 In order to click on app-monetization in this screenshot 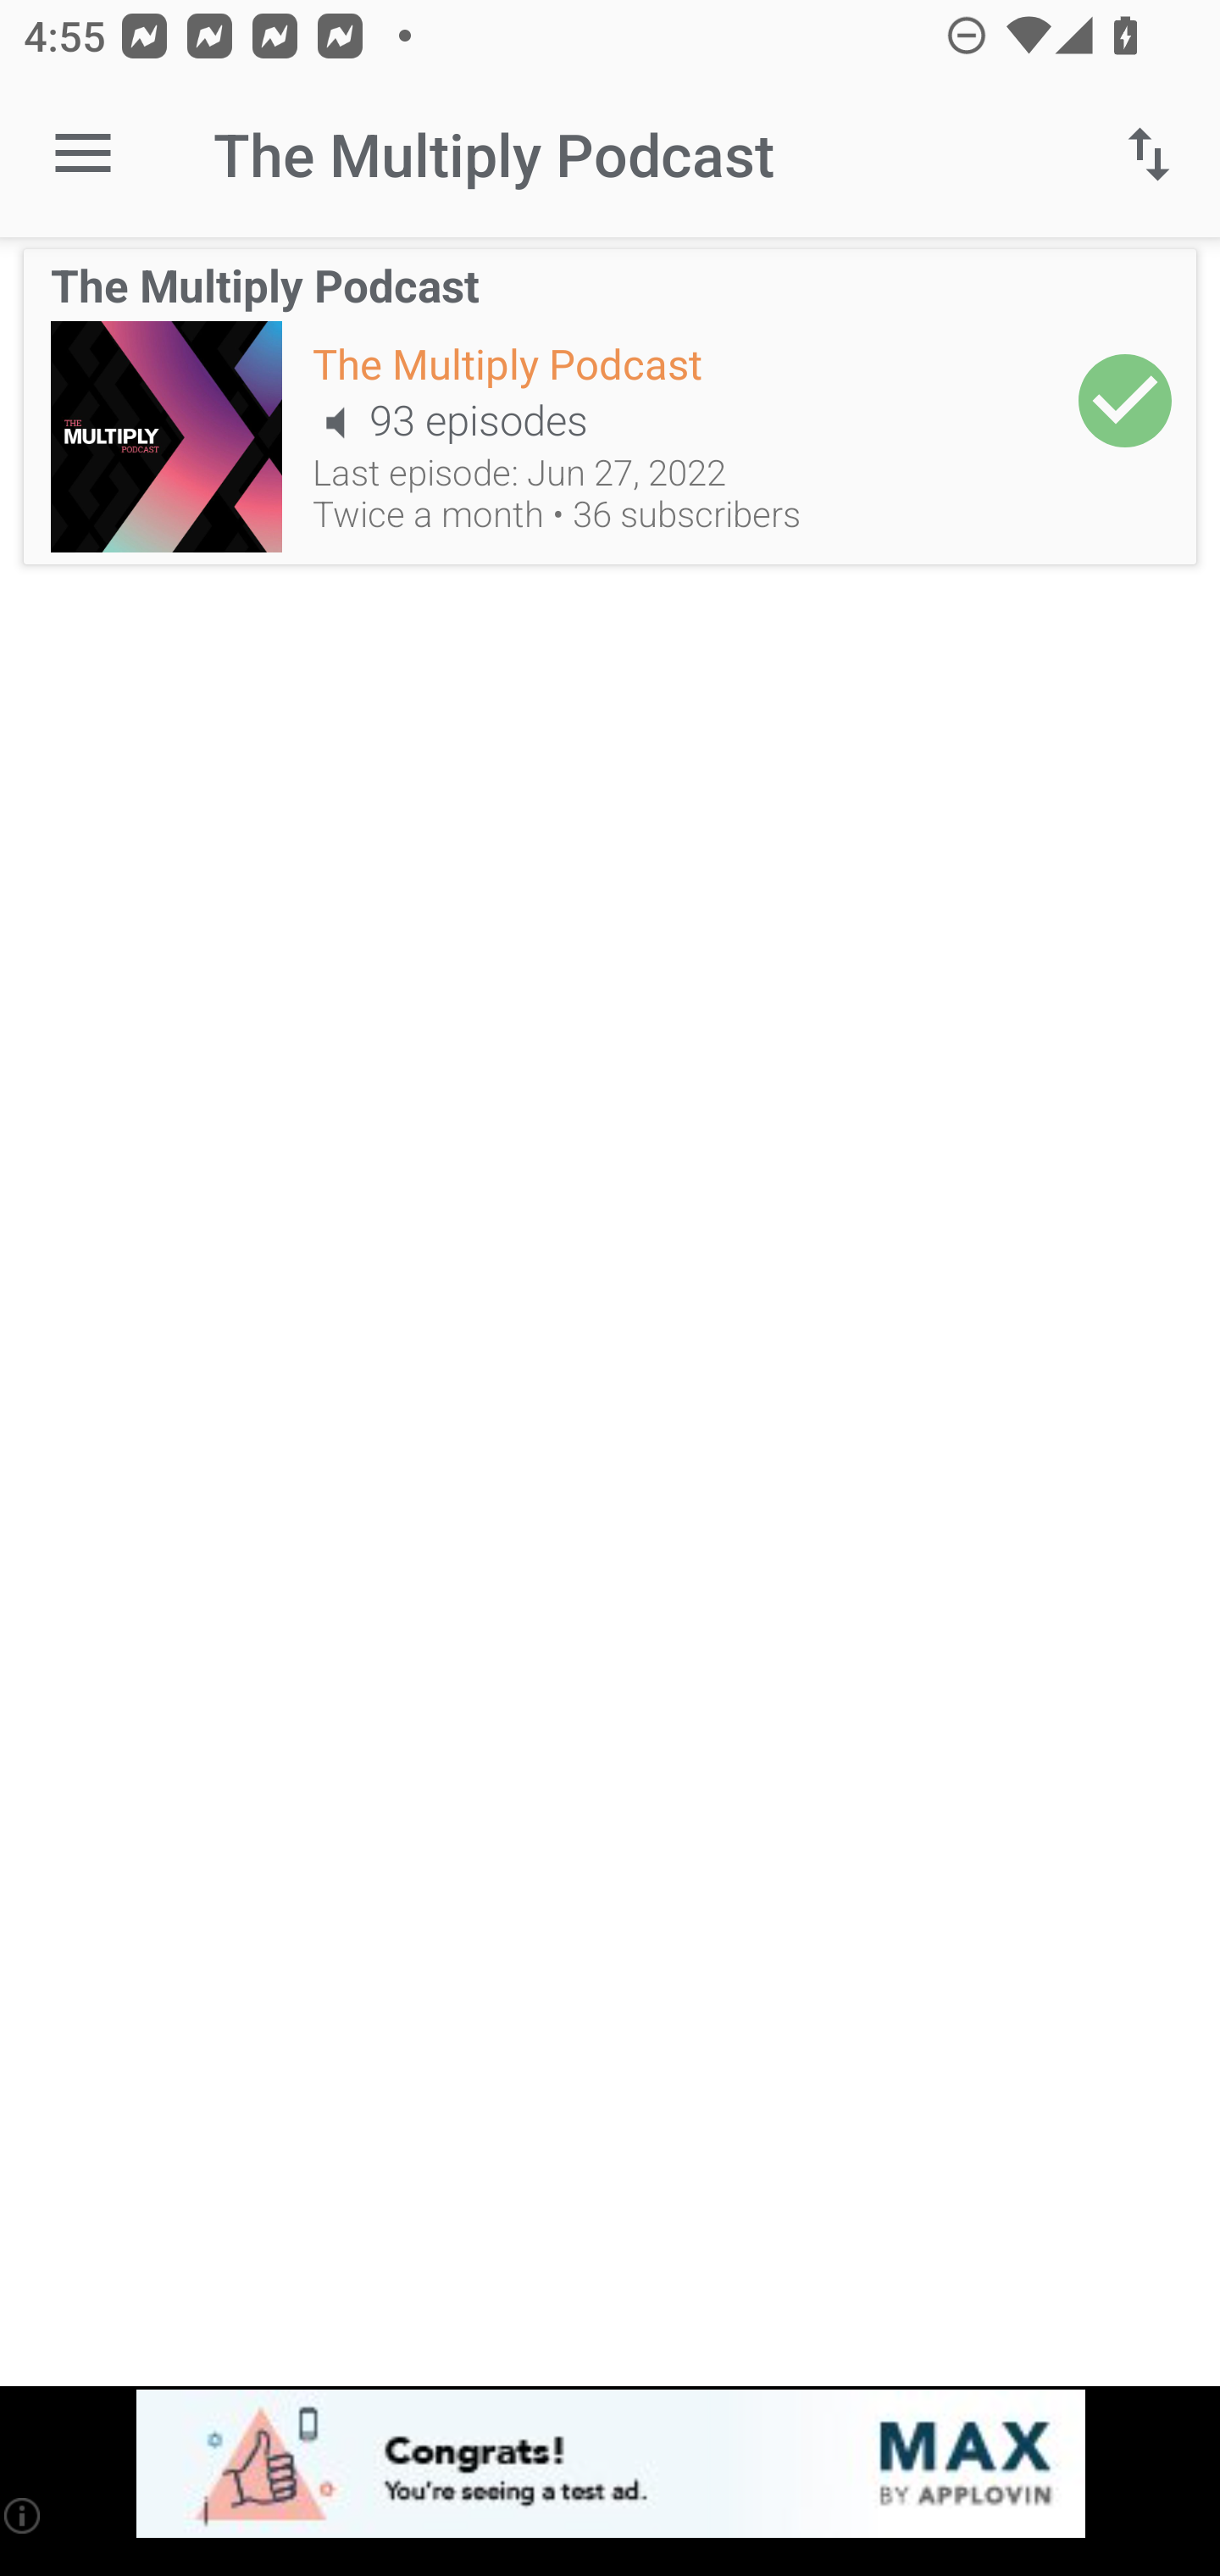, I will do `click(610, 2465)`.